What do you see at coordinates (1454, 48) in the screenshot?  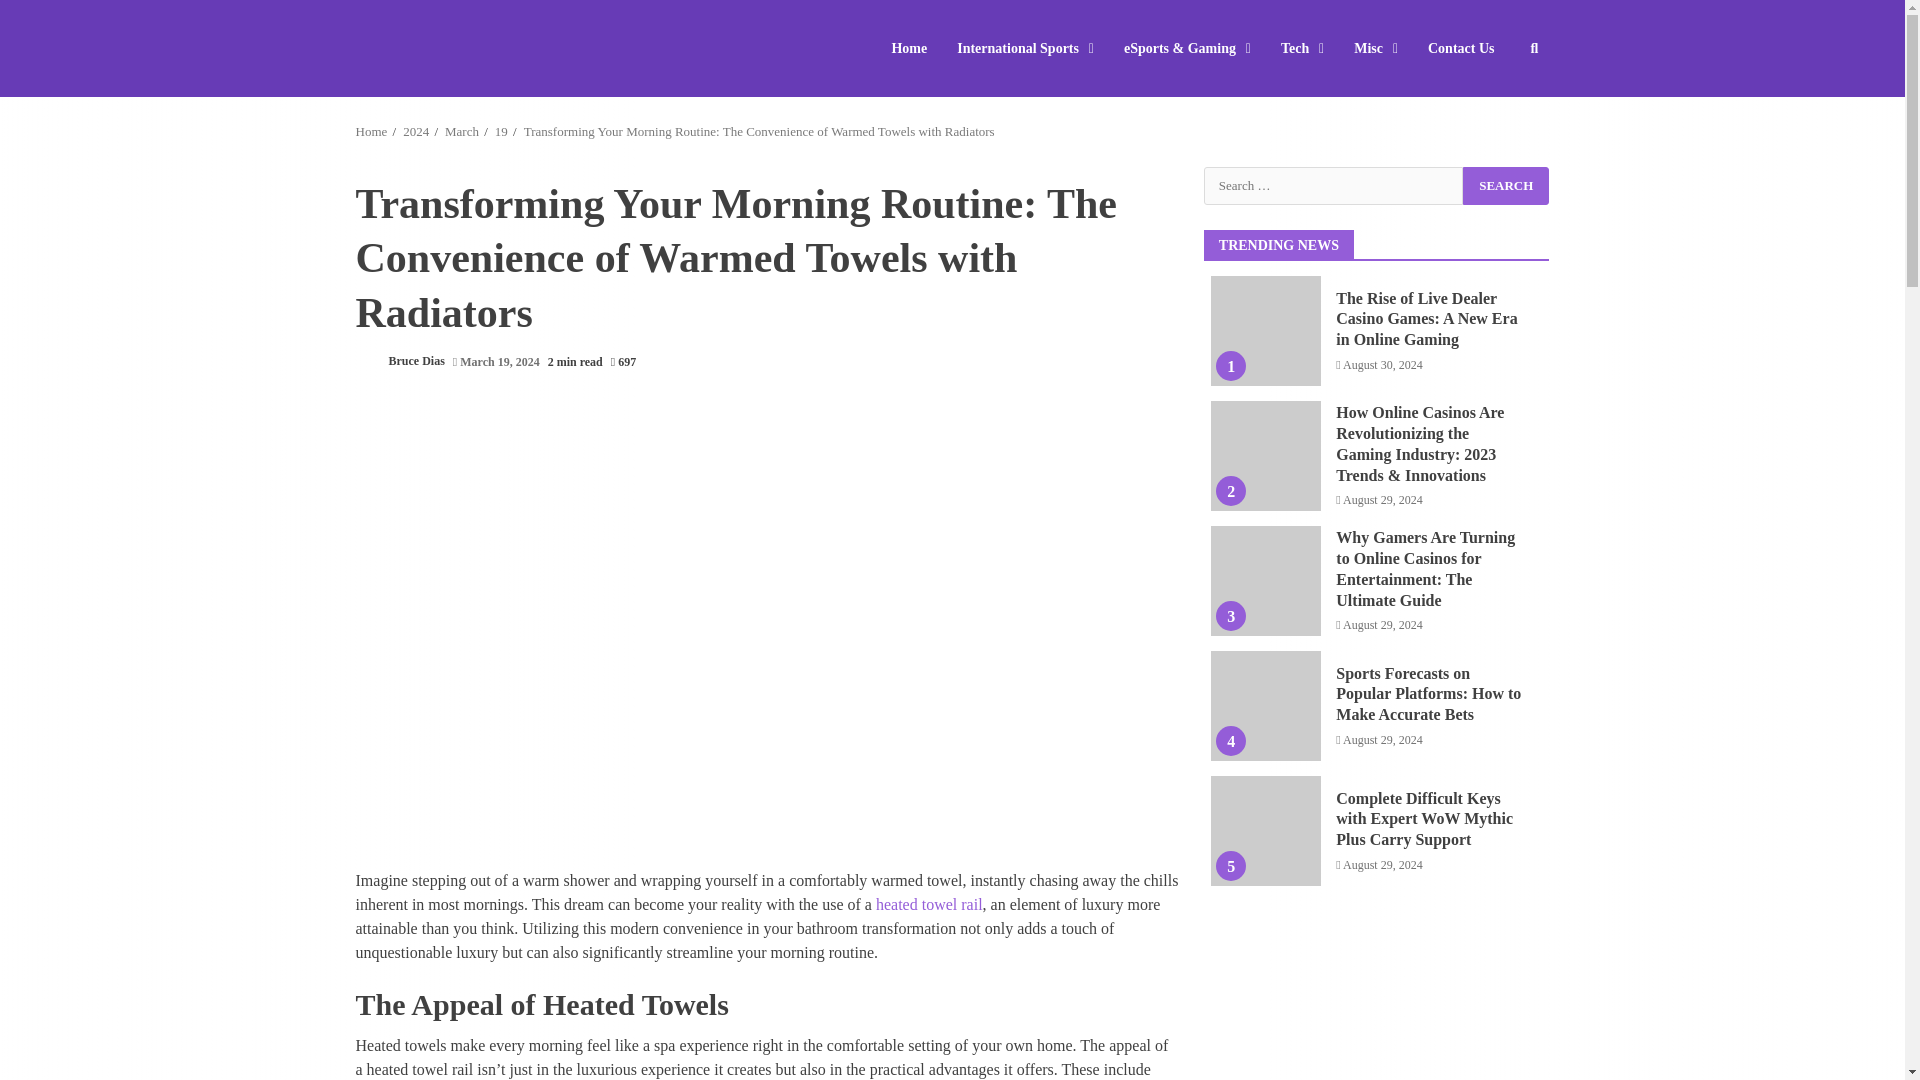 I see `Contact Us` at bounding box center [1454, 48].